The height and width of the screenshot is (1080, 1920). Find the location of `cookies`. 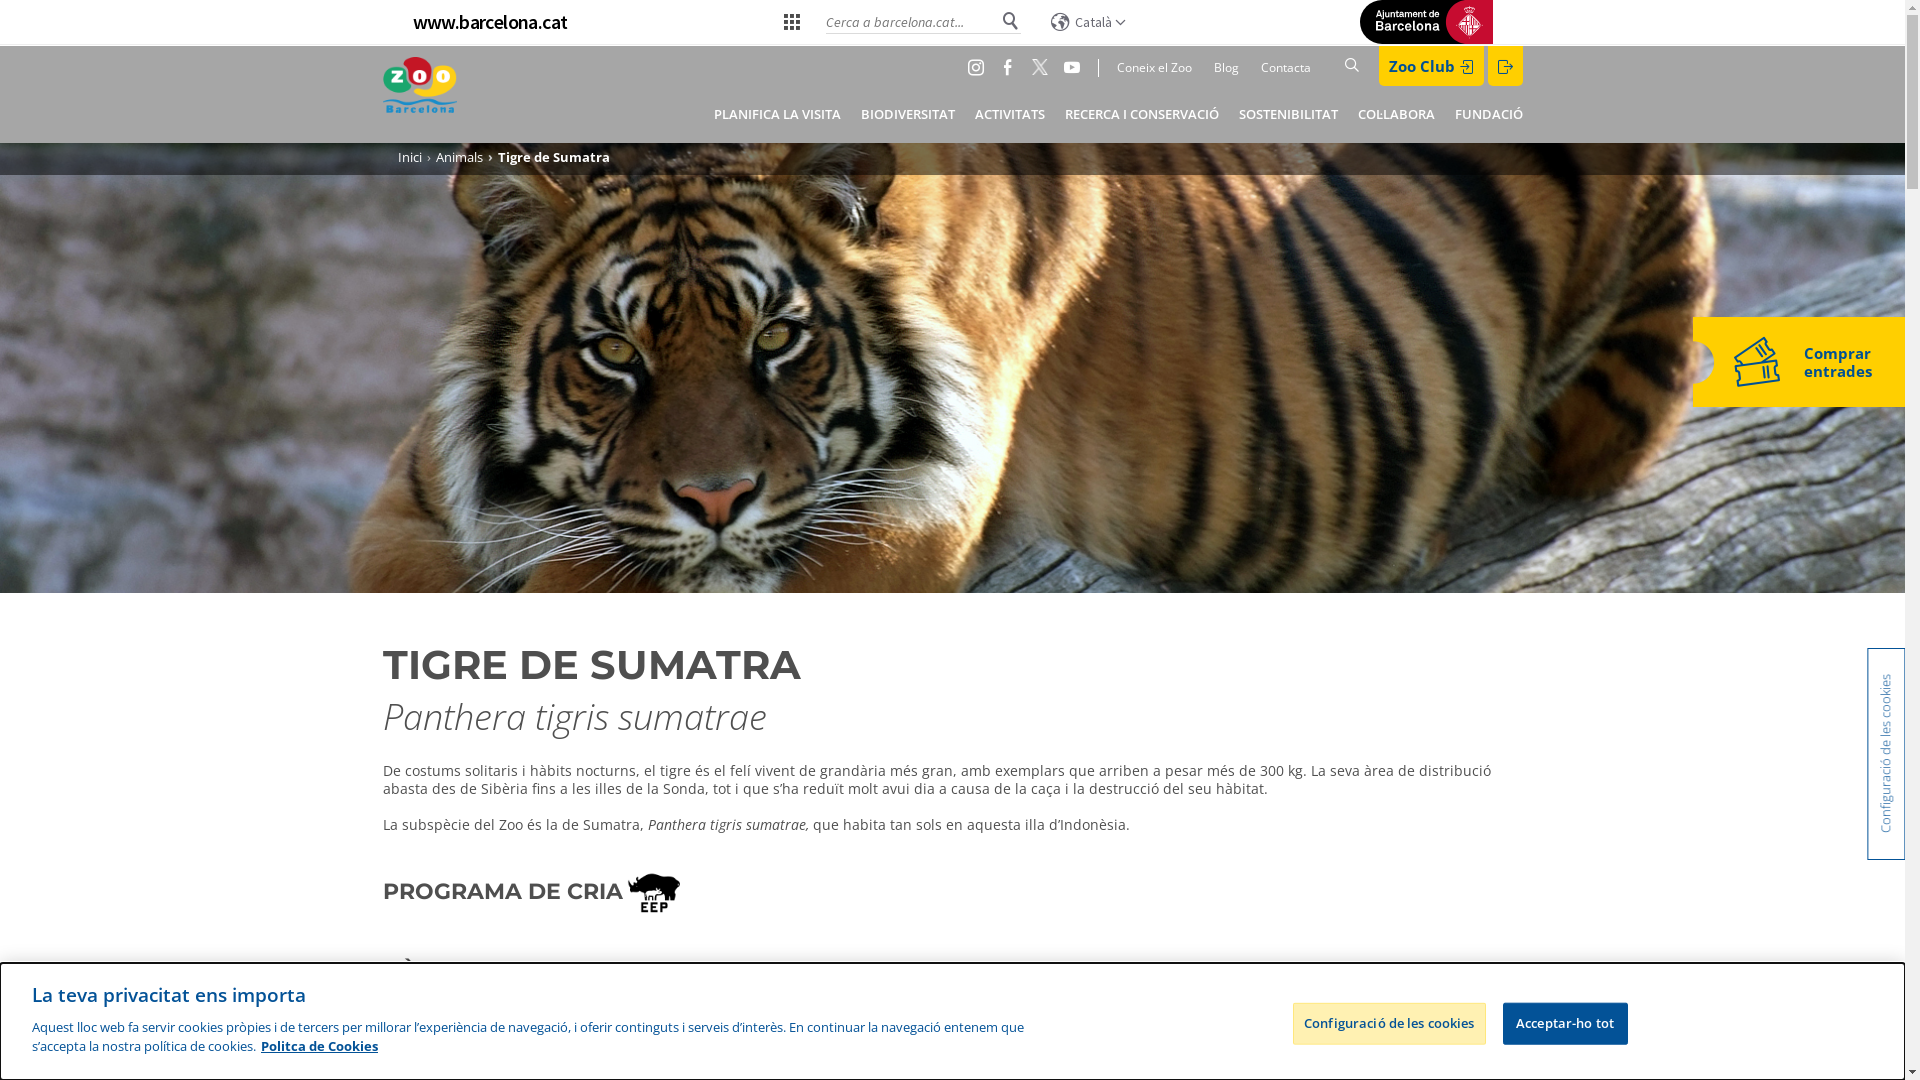

cookies is located at coordinates (961, 1058).